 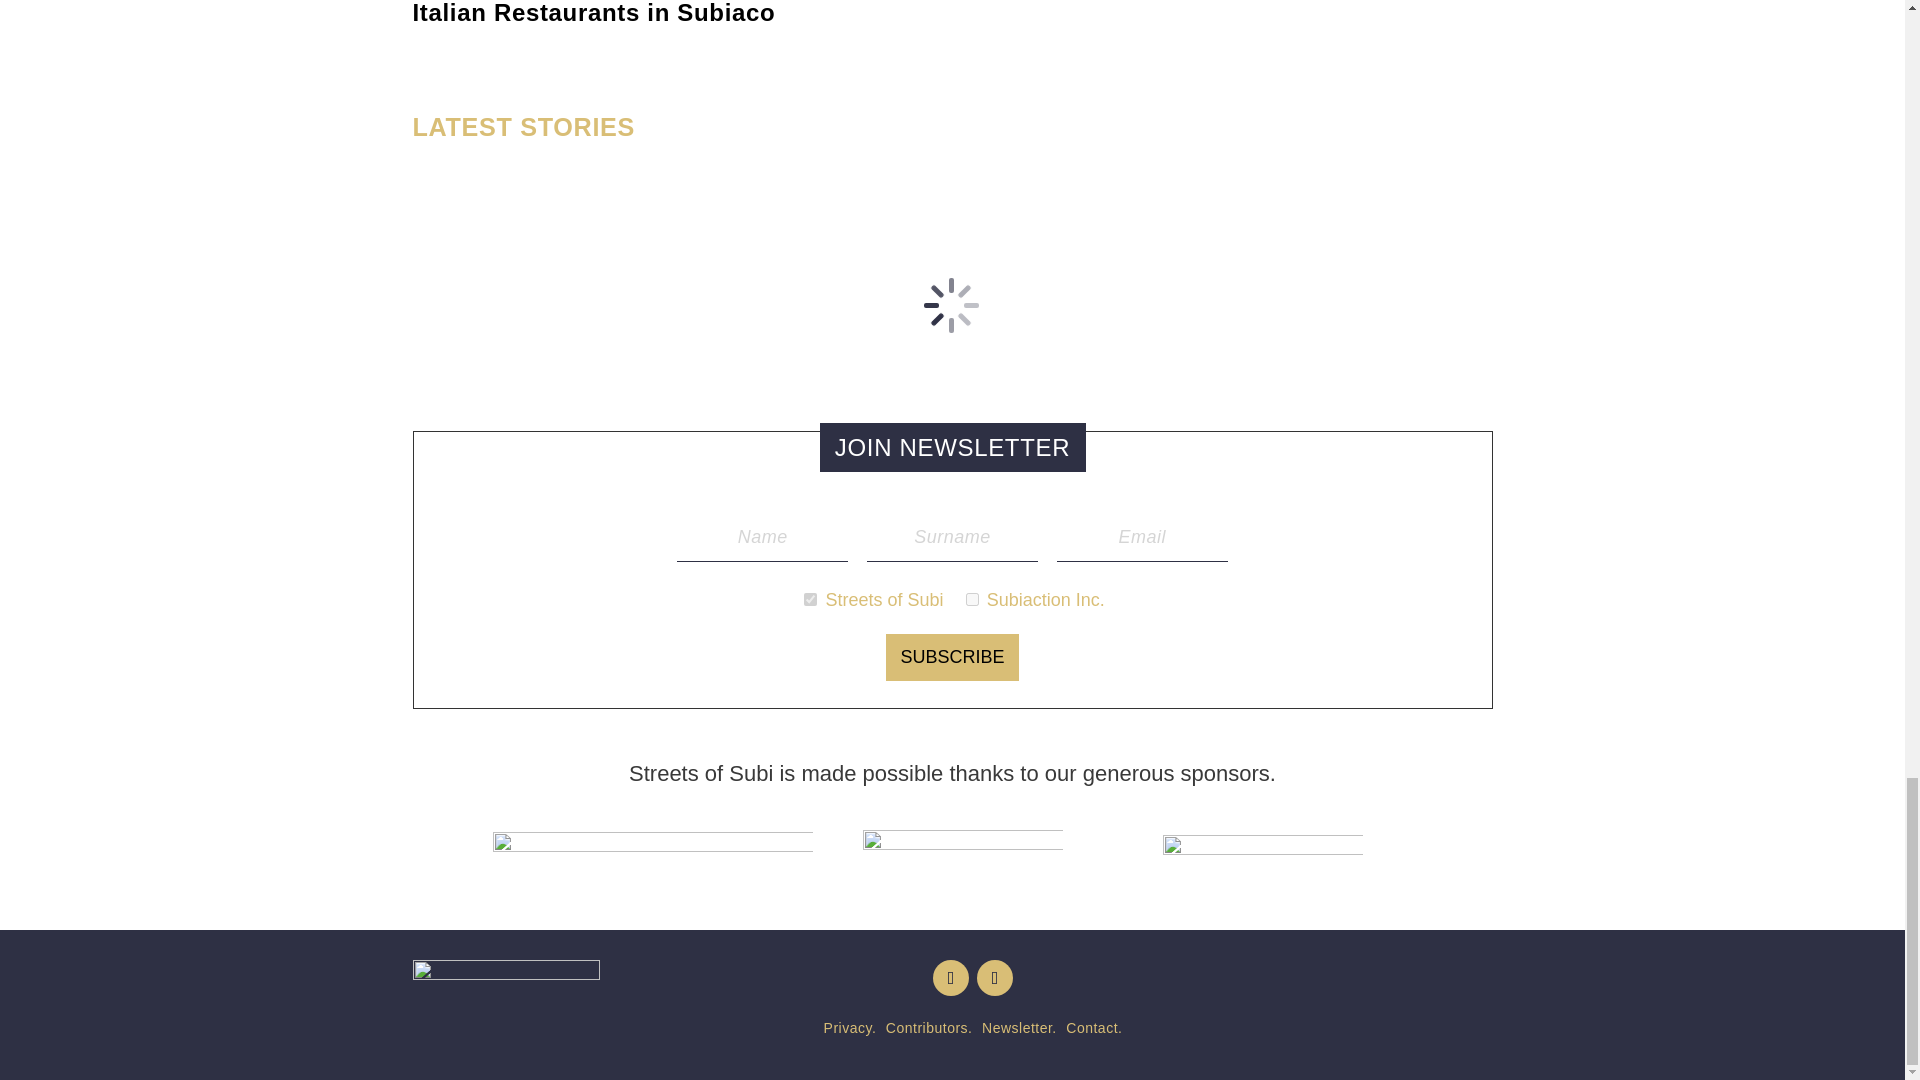 I want to click on 7df0802b6e, so click(x=810, y=598).